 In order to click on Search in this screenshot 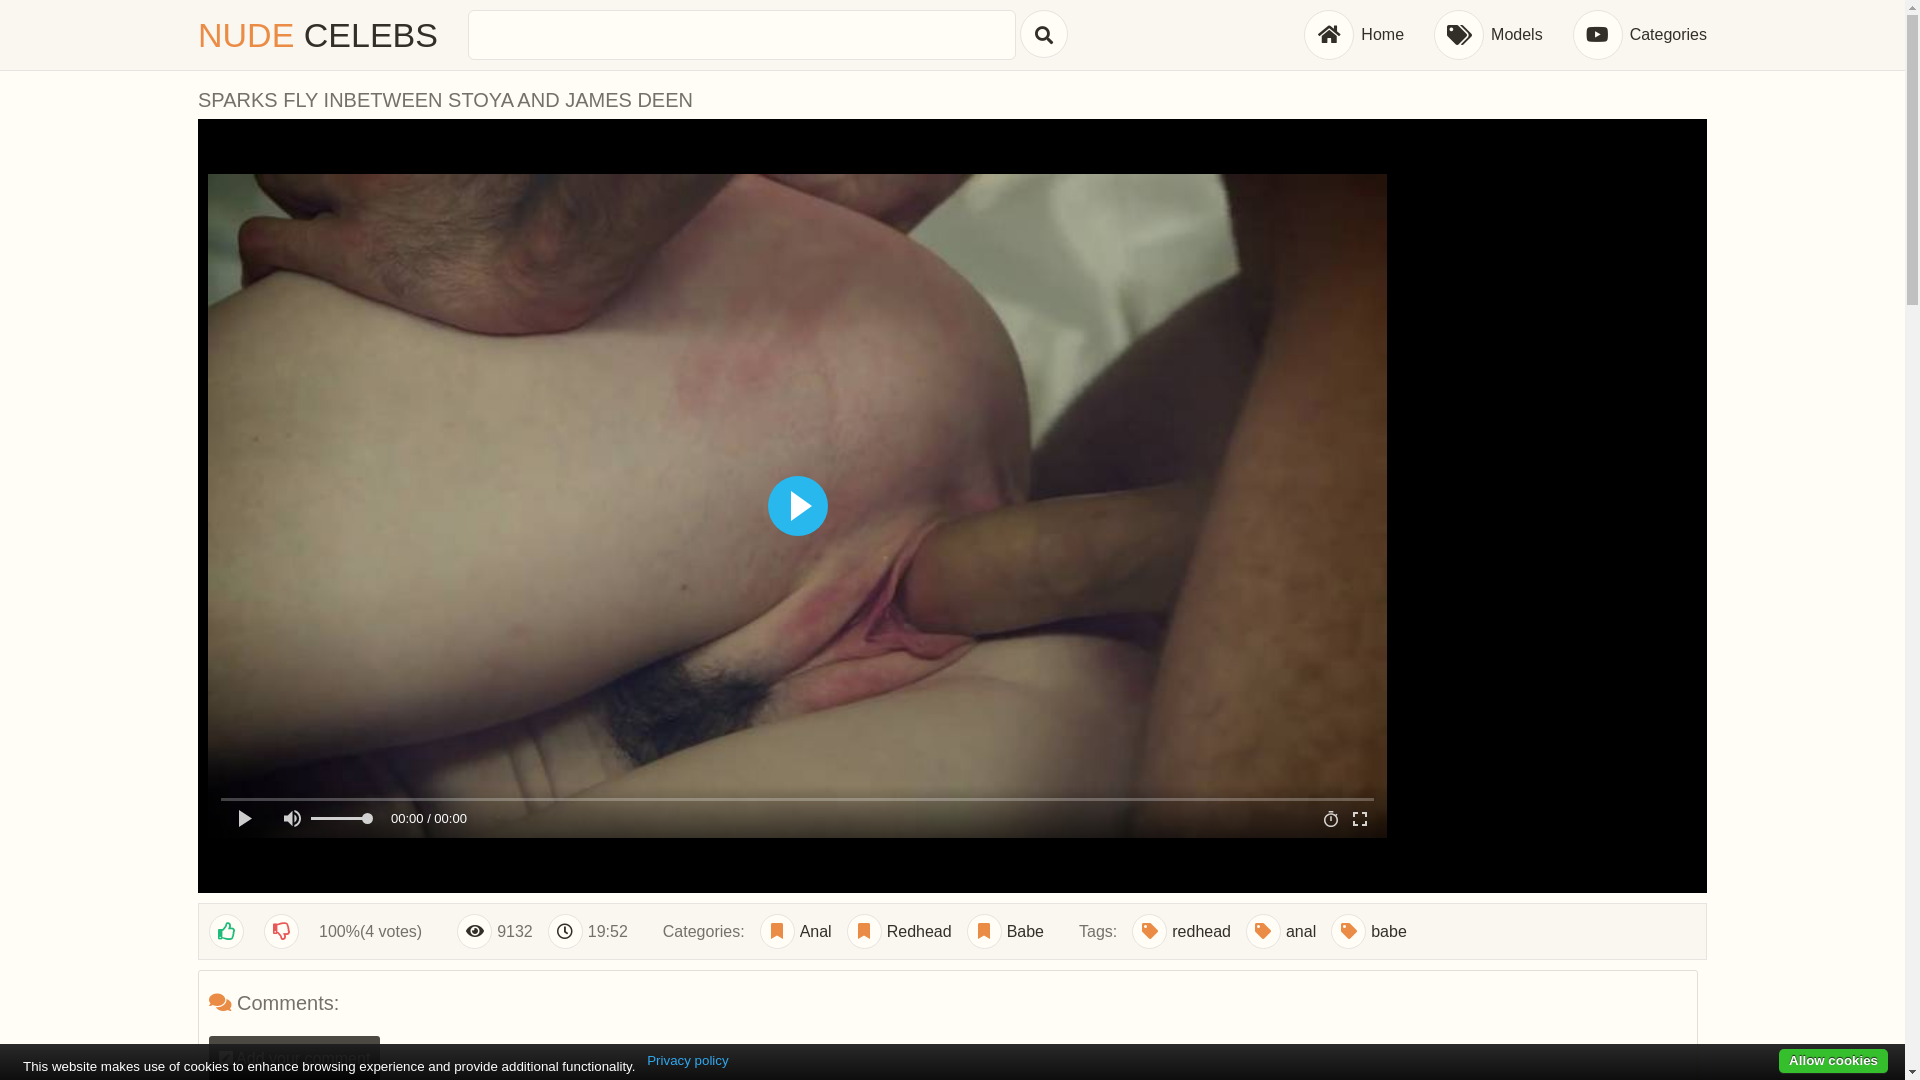, I will do `click(1044, 34)`.